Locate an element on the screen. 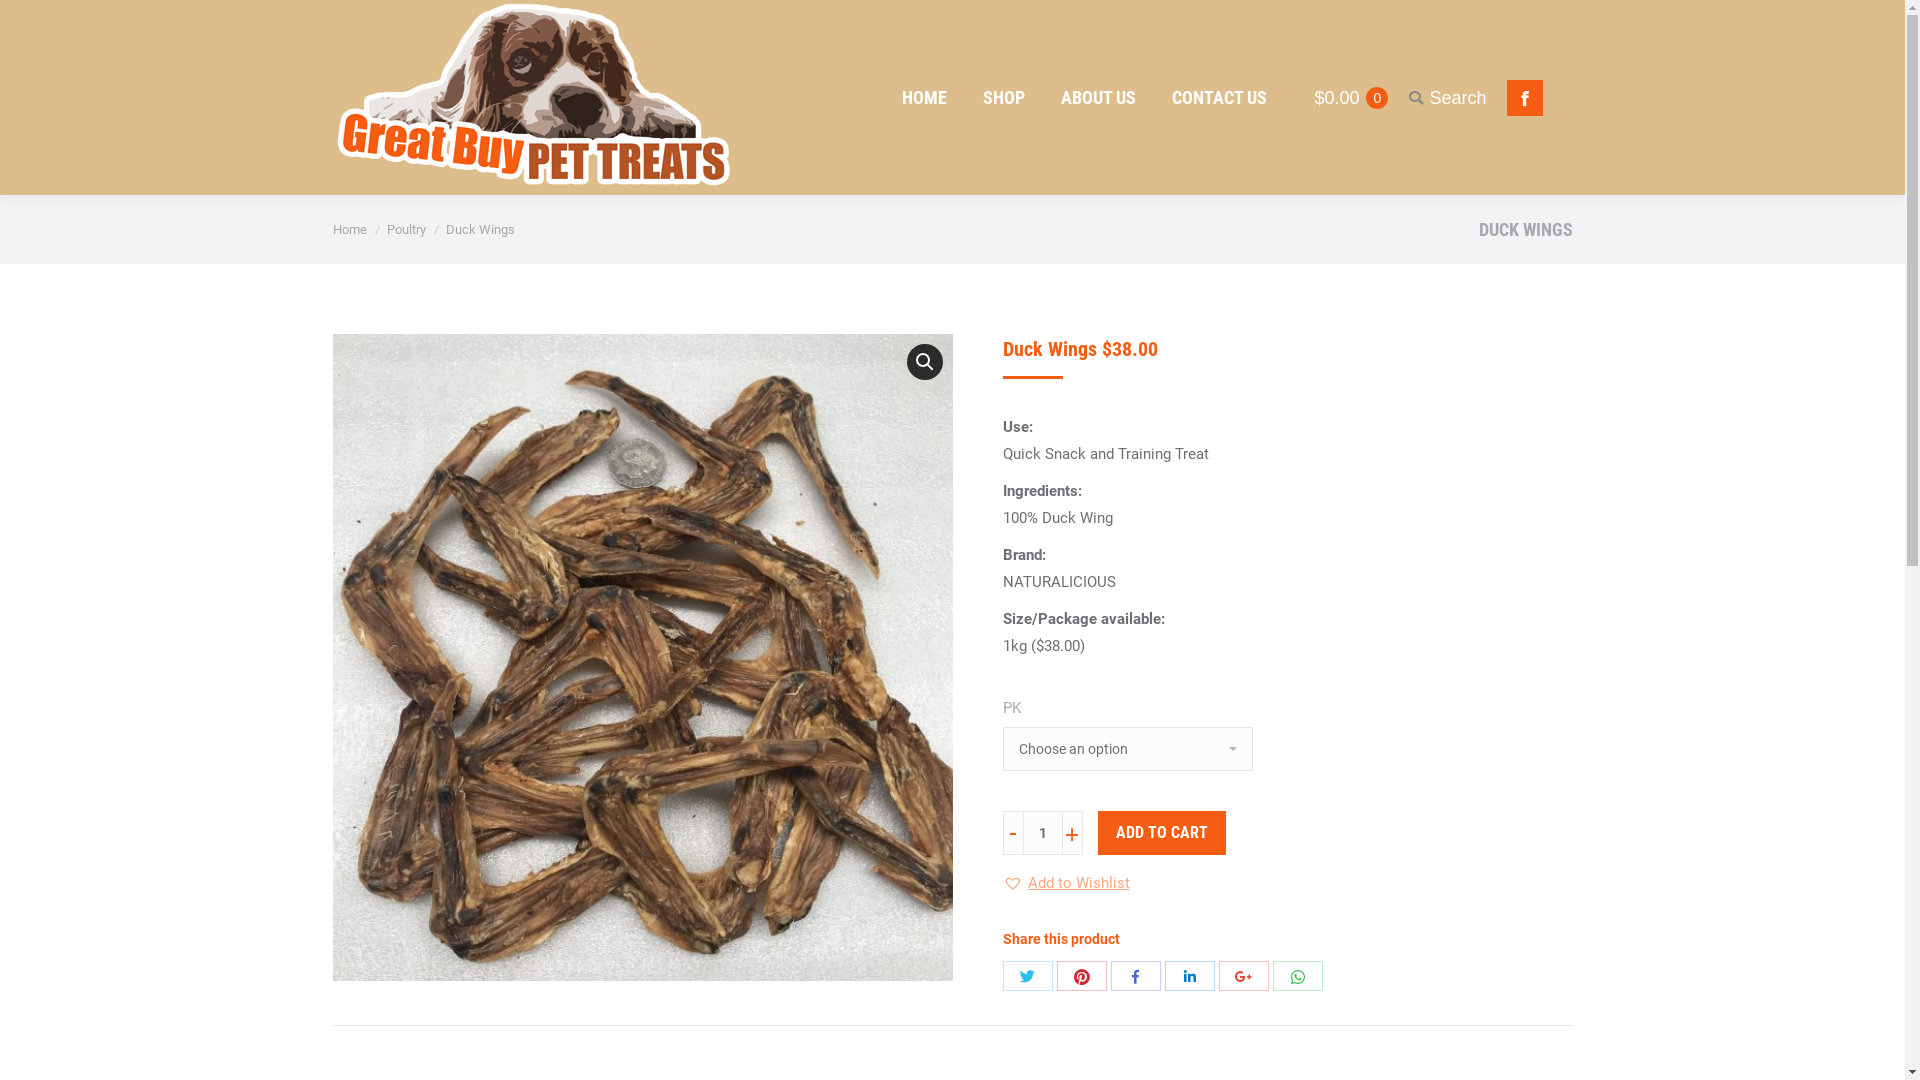 The height and width of the screenshot is (1080, 1920). Facebook is located at coordinates (1524, 98).